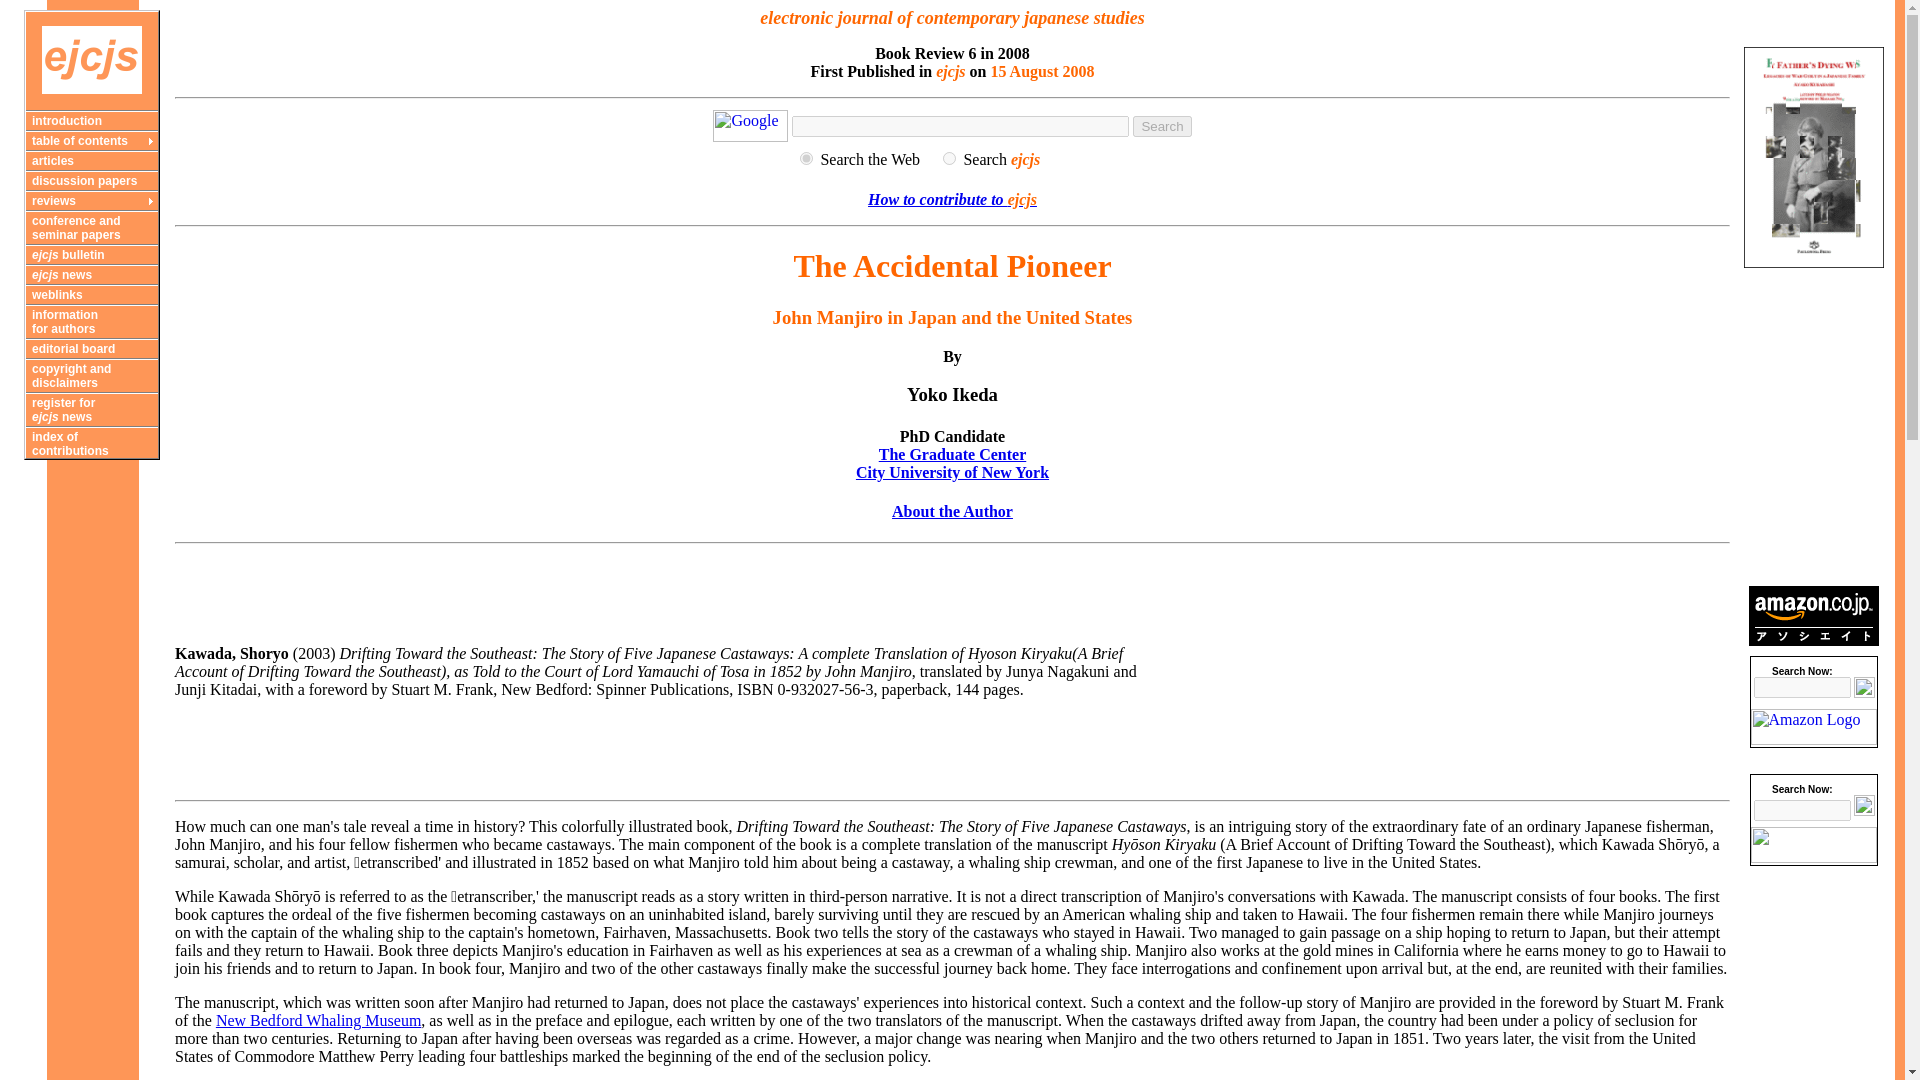 Image resolution: width=1920 pixels, height=1080 pixels. What do you see at coordinates (952, 472) in the screenshot?
I see `City University of New York` at bounding box center [952, 472].